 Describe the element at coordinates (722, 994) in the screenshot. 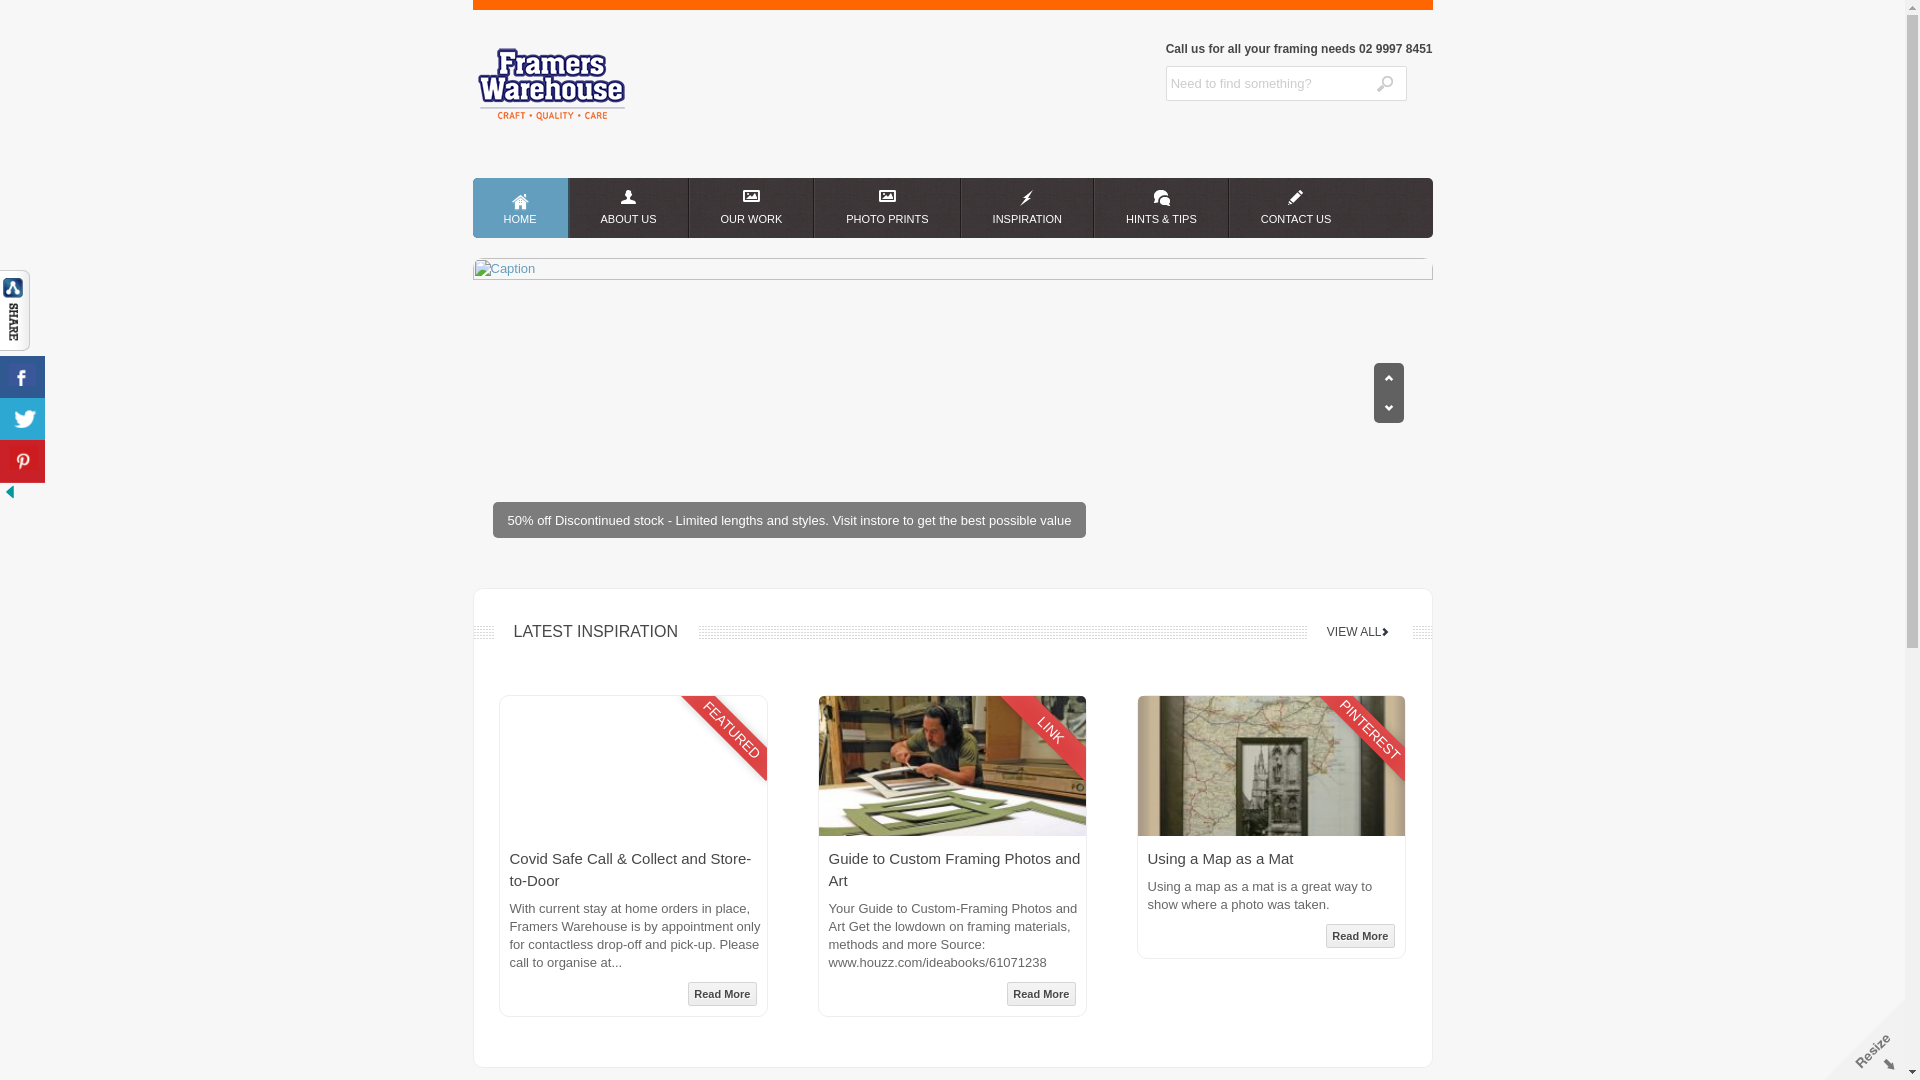

I see `Read More` at that location.